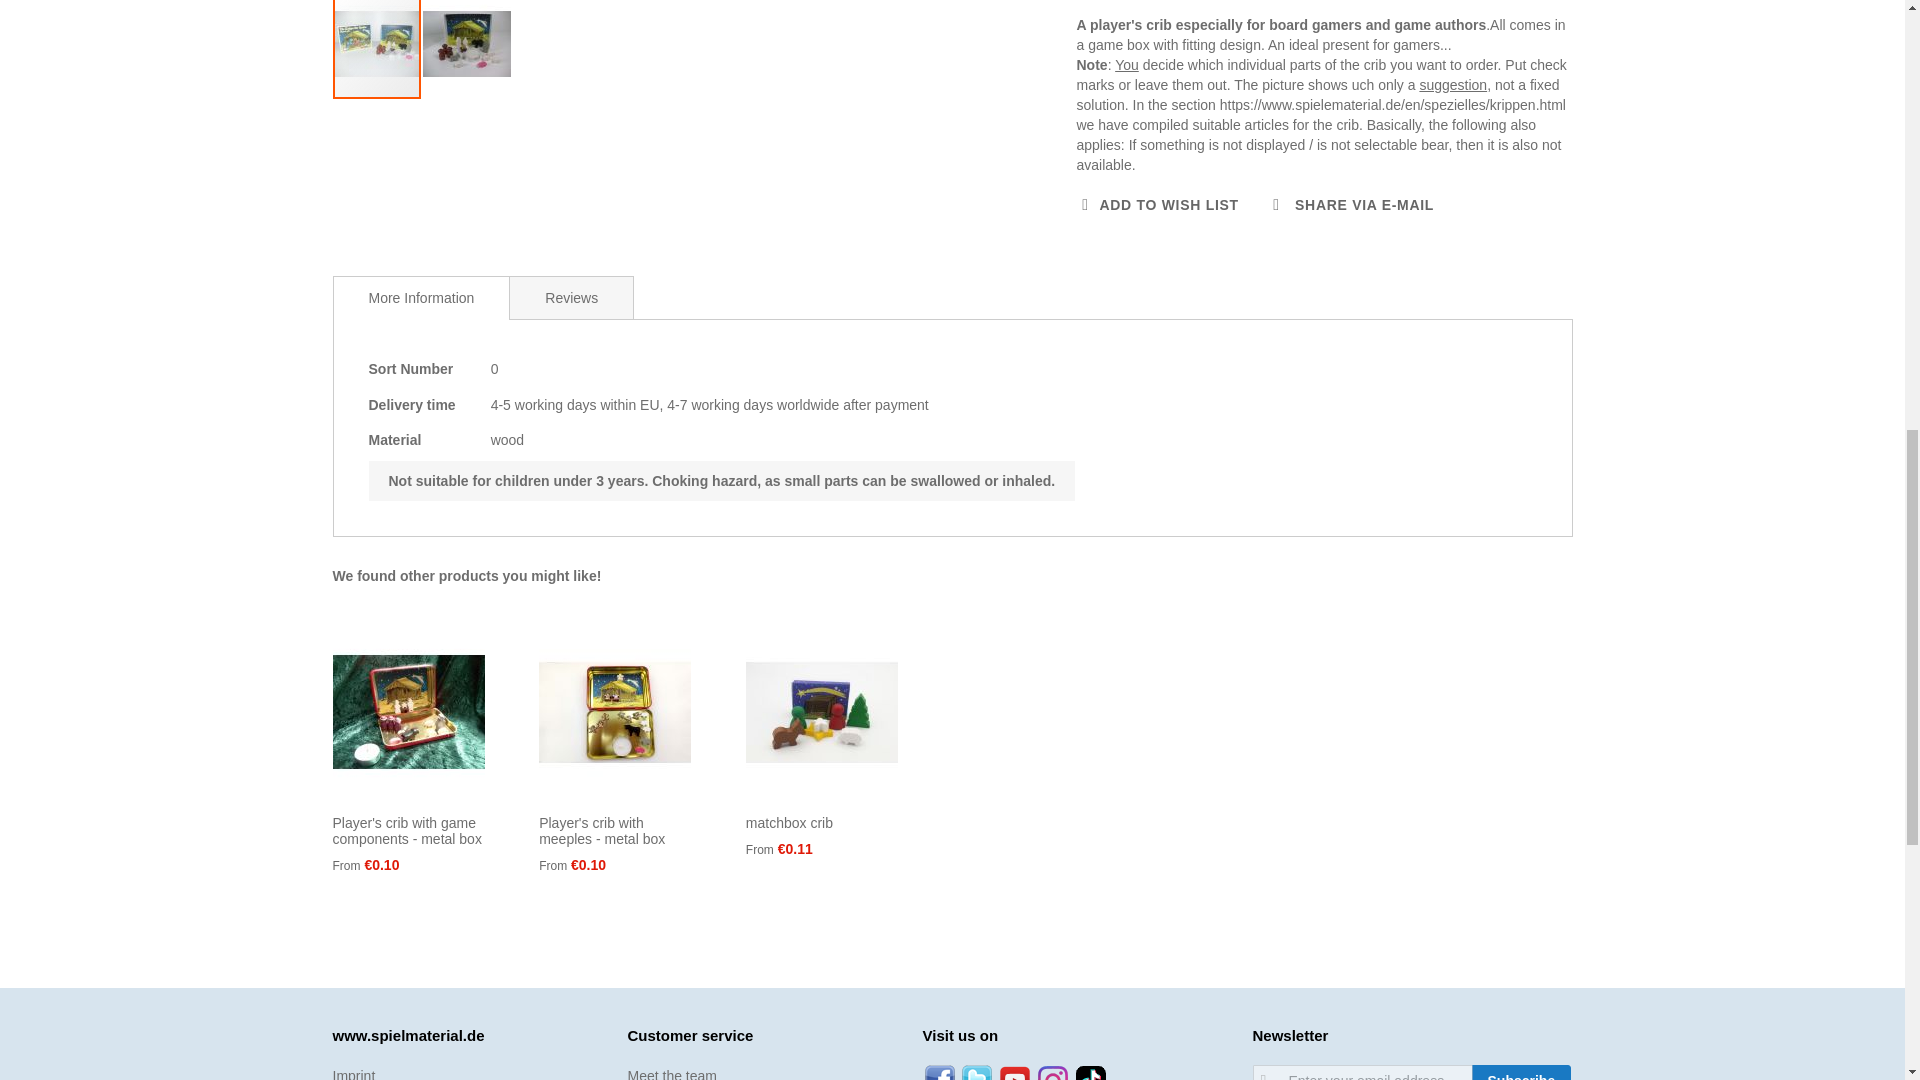 The image size is (1920, 1080). What do you see at coordinates (938, 1072) in the screenshot?
I see `Facebook` at bounding box center [938, 1072].